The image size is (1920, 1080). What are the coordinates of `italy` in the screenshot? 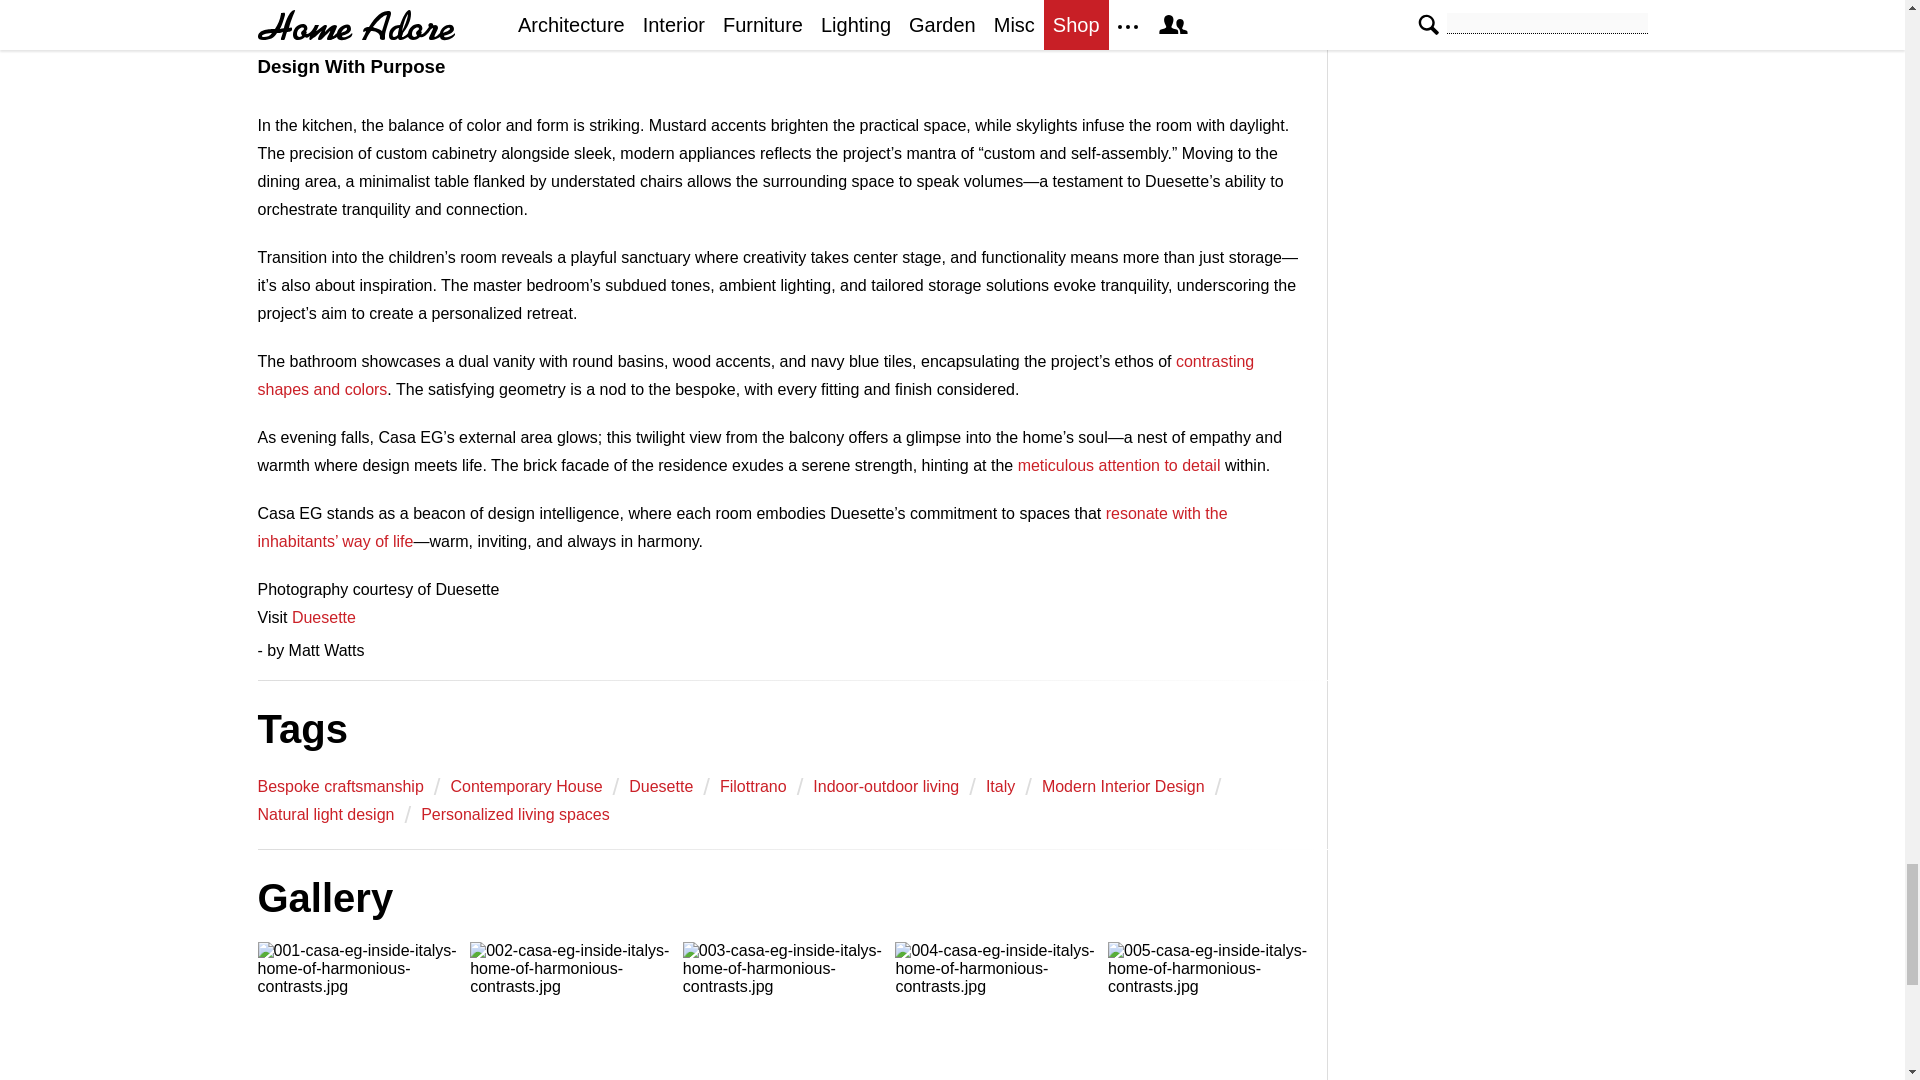 It's located at (1000, 786).